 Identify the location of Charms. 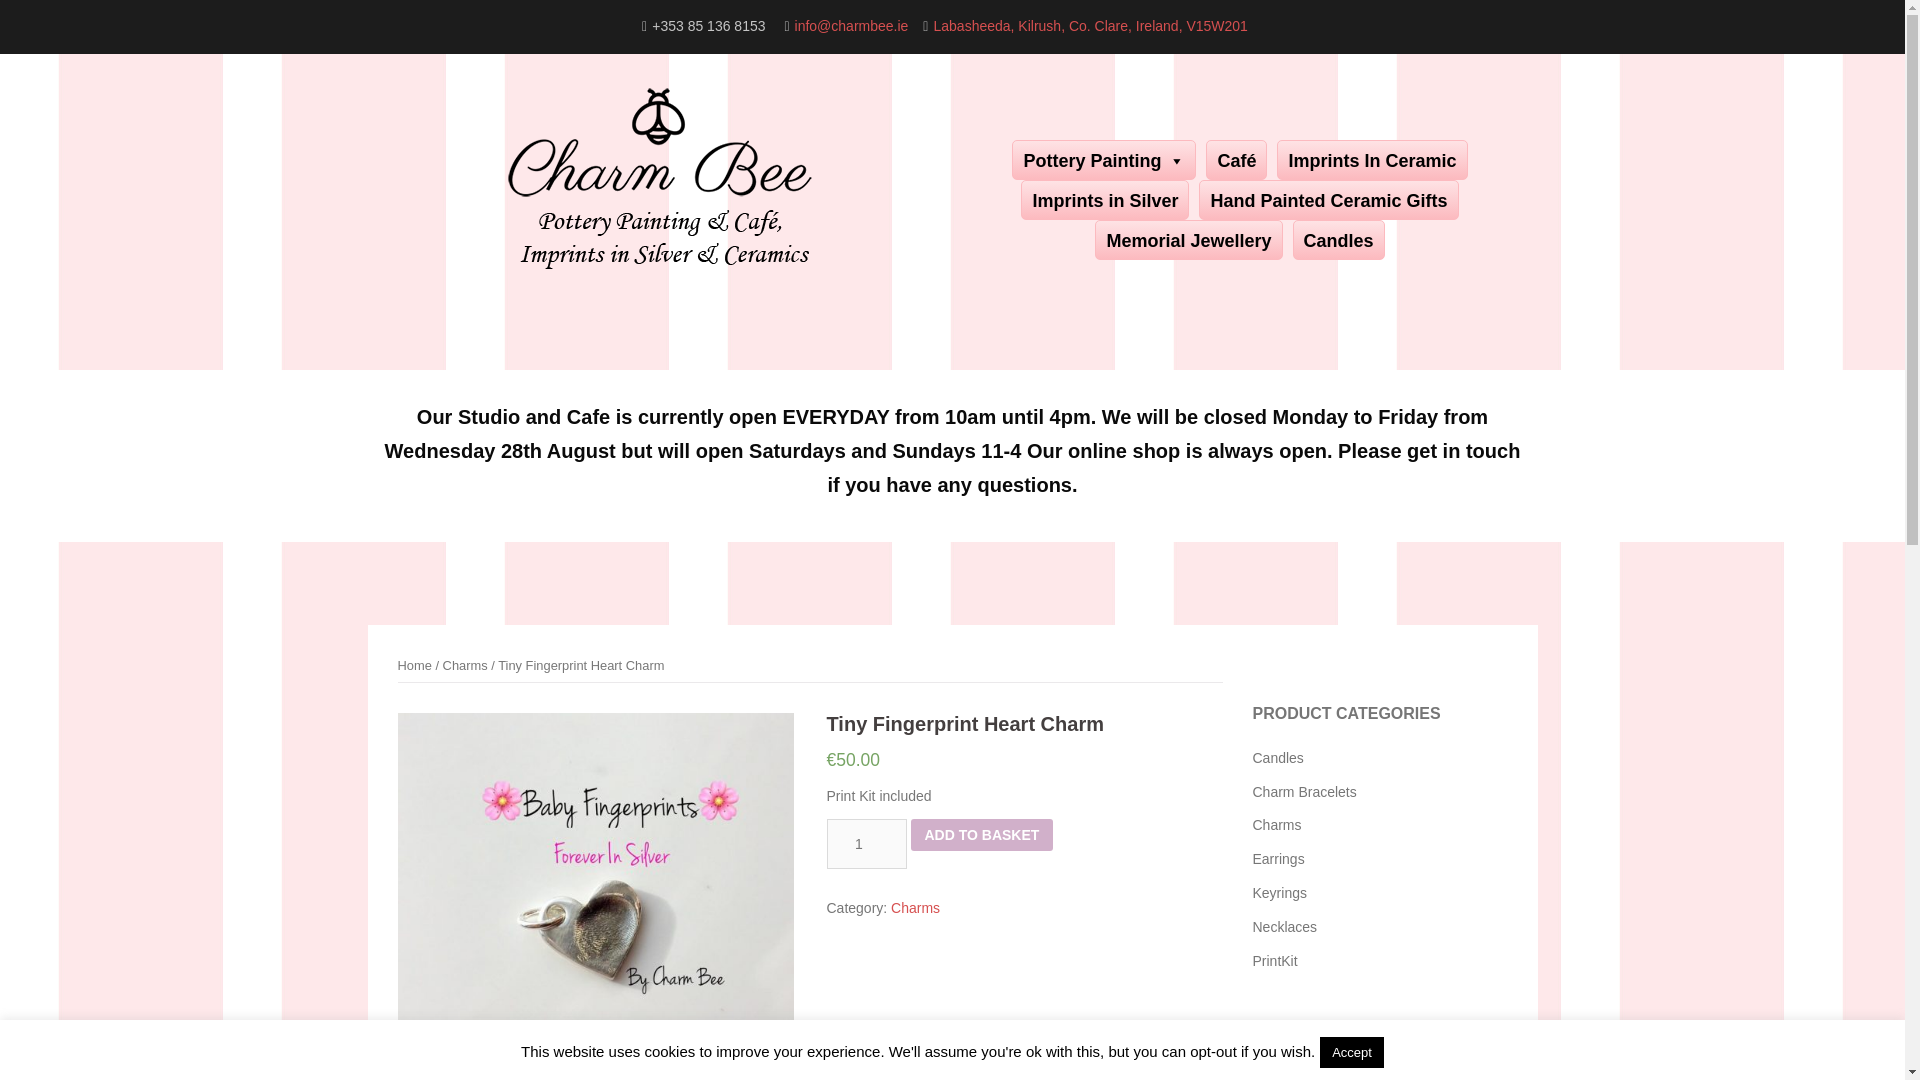
(915, 907).